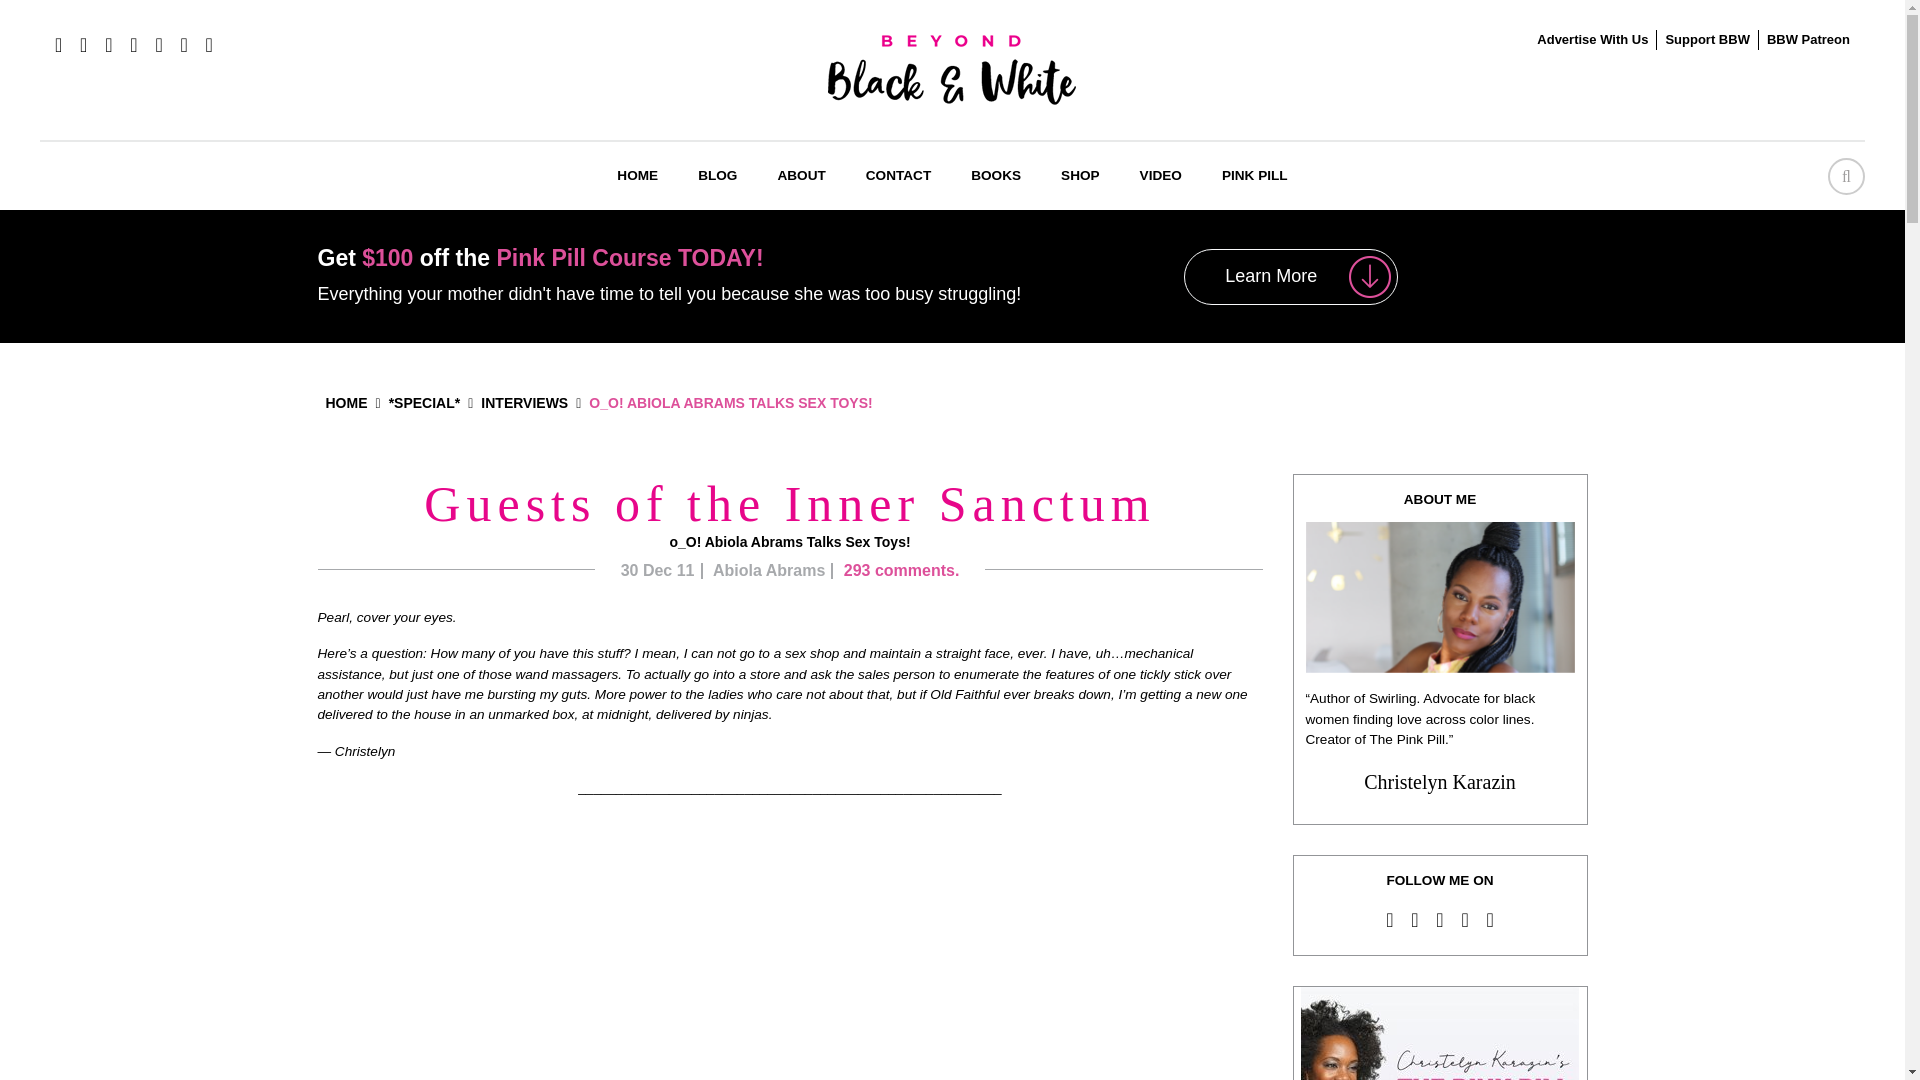  What do you see at coordinates (1706, 40) in the screenshot?
I see `Support BBW` at bounding box center [1706, 40].